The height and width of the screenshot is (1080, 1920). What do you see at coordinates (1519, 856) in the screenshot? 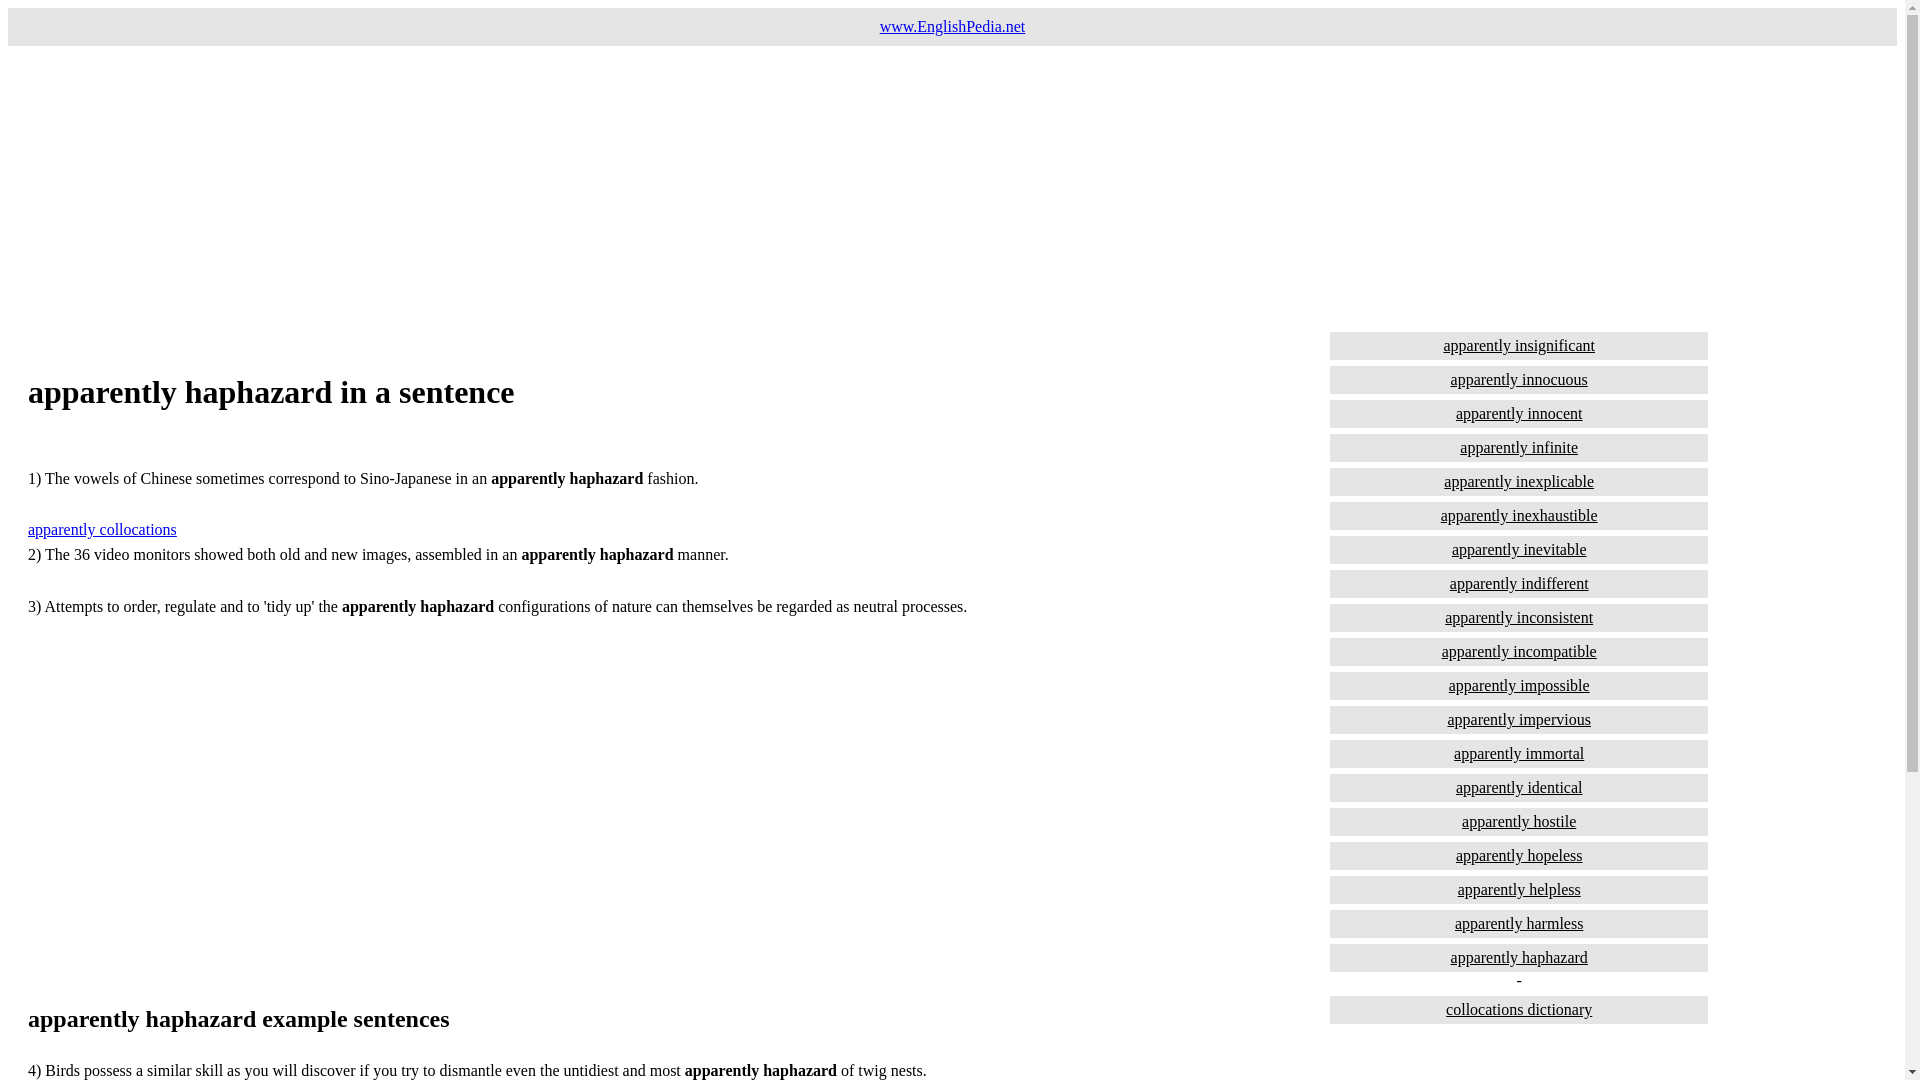
I see `apparently hopeless` at bounding box center [1519, 856].